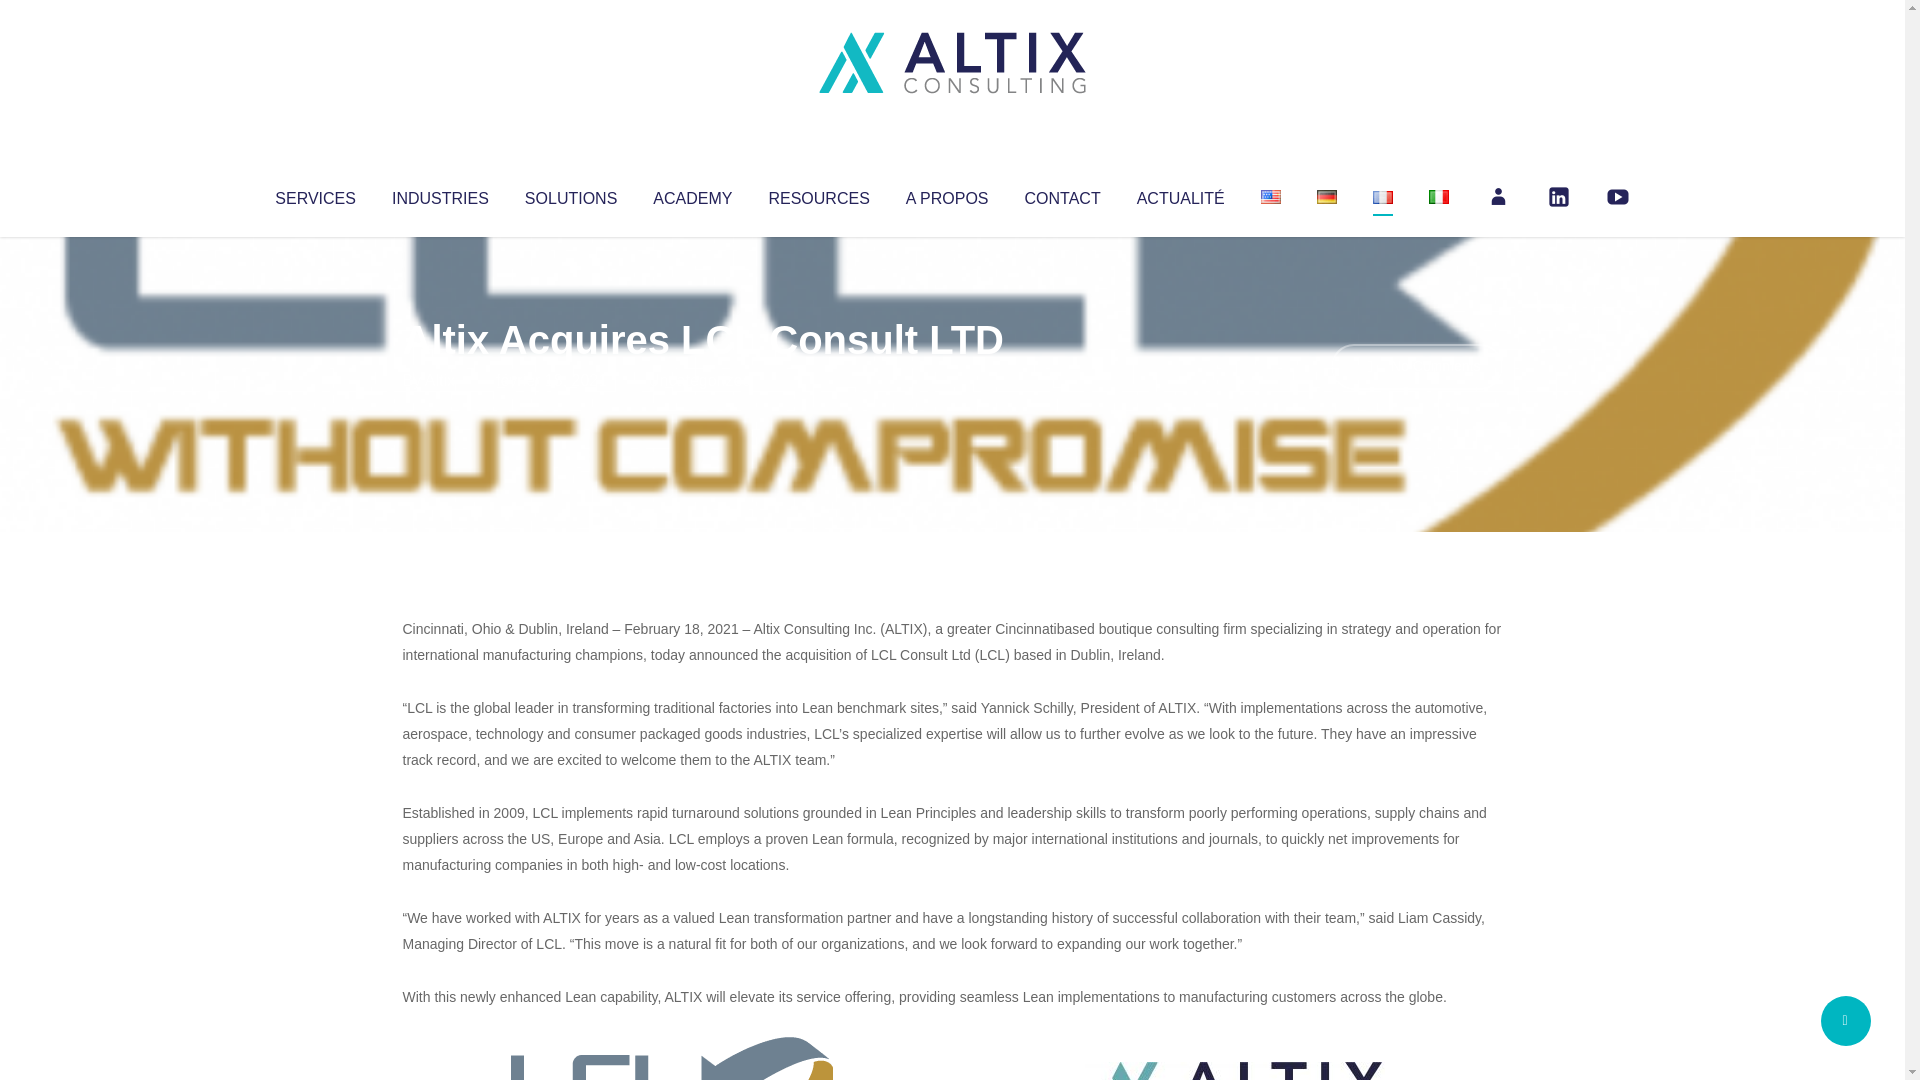 Image resolution: width=1920 pixels, height=1080 pixels. What do you see at coordinates (440, 380) in the screenshot?
I see `Articles par Altix` at bounding box center [440, 380].